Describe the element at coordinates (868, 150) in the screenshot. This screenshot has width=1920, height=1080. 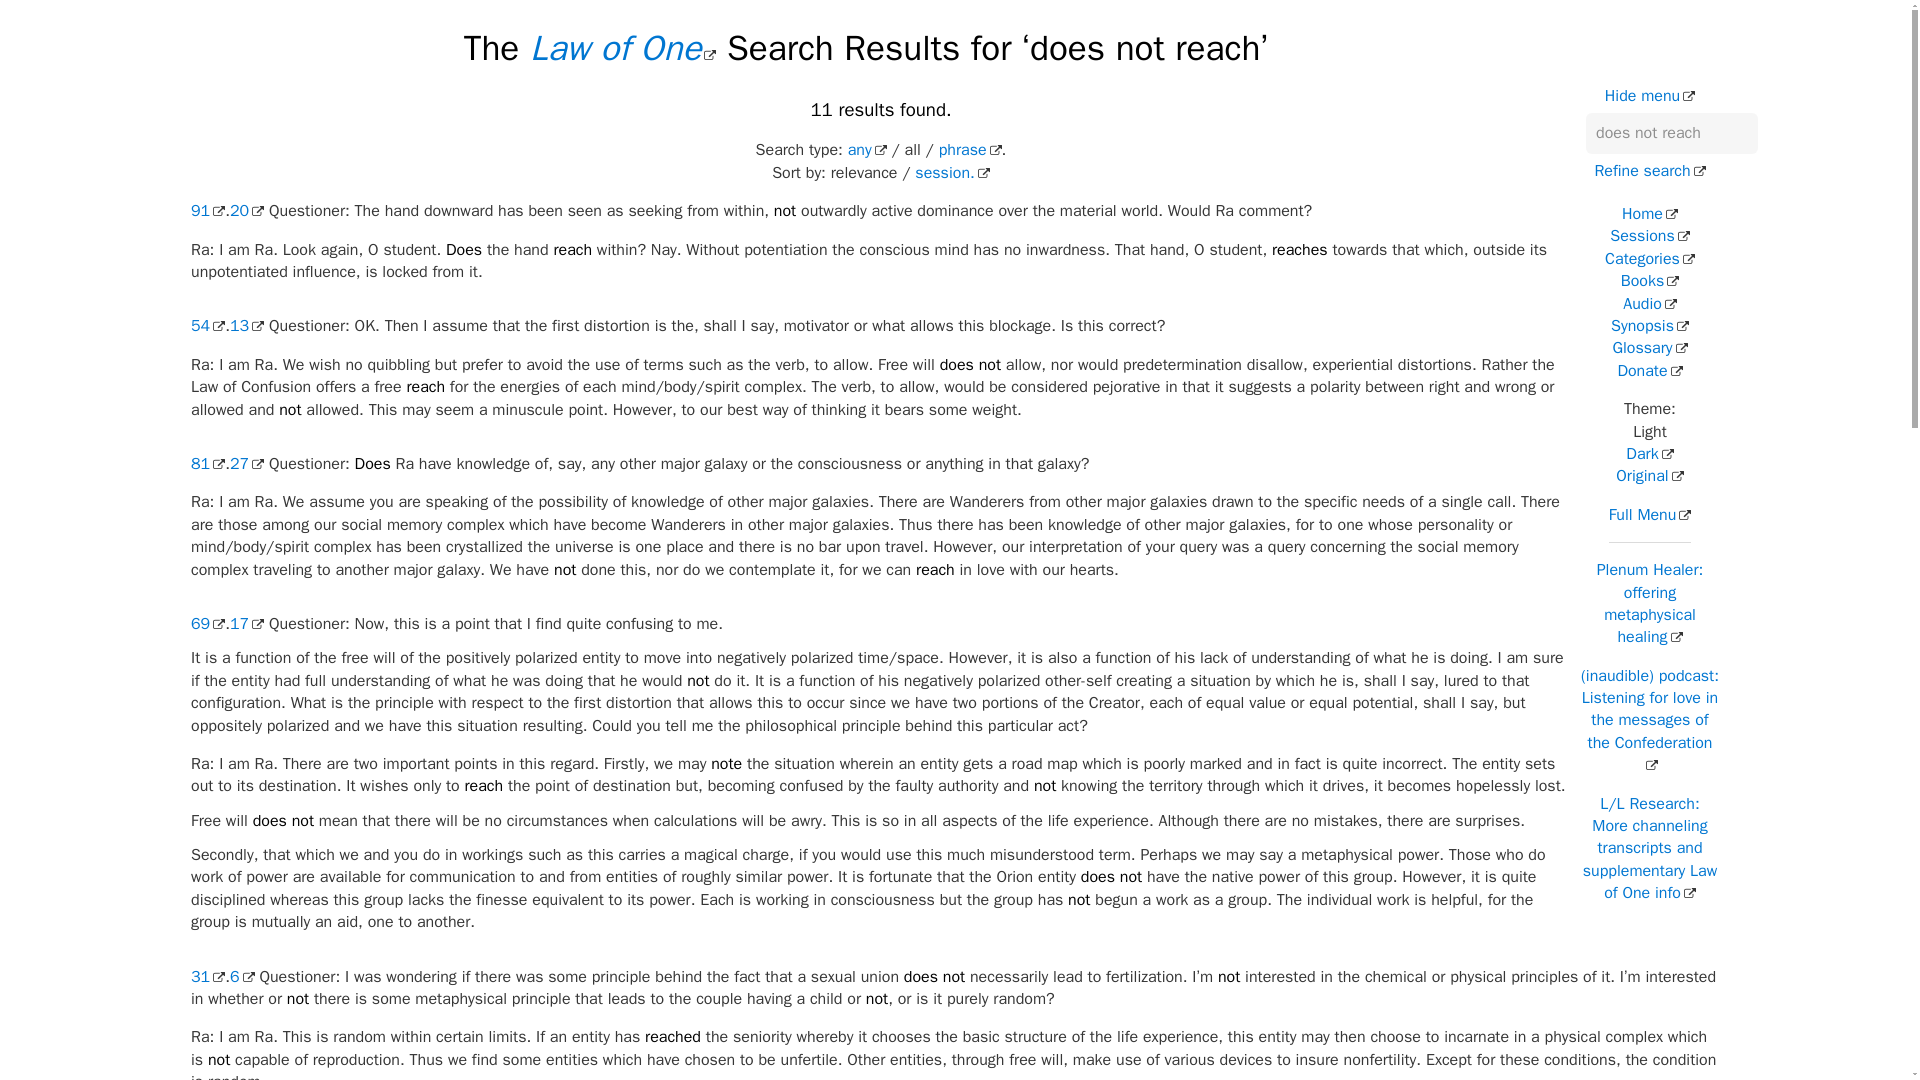
I see `any` at that location.